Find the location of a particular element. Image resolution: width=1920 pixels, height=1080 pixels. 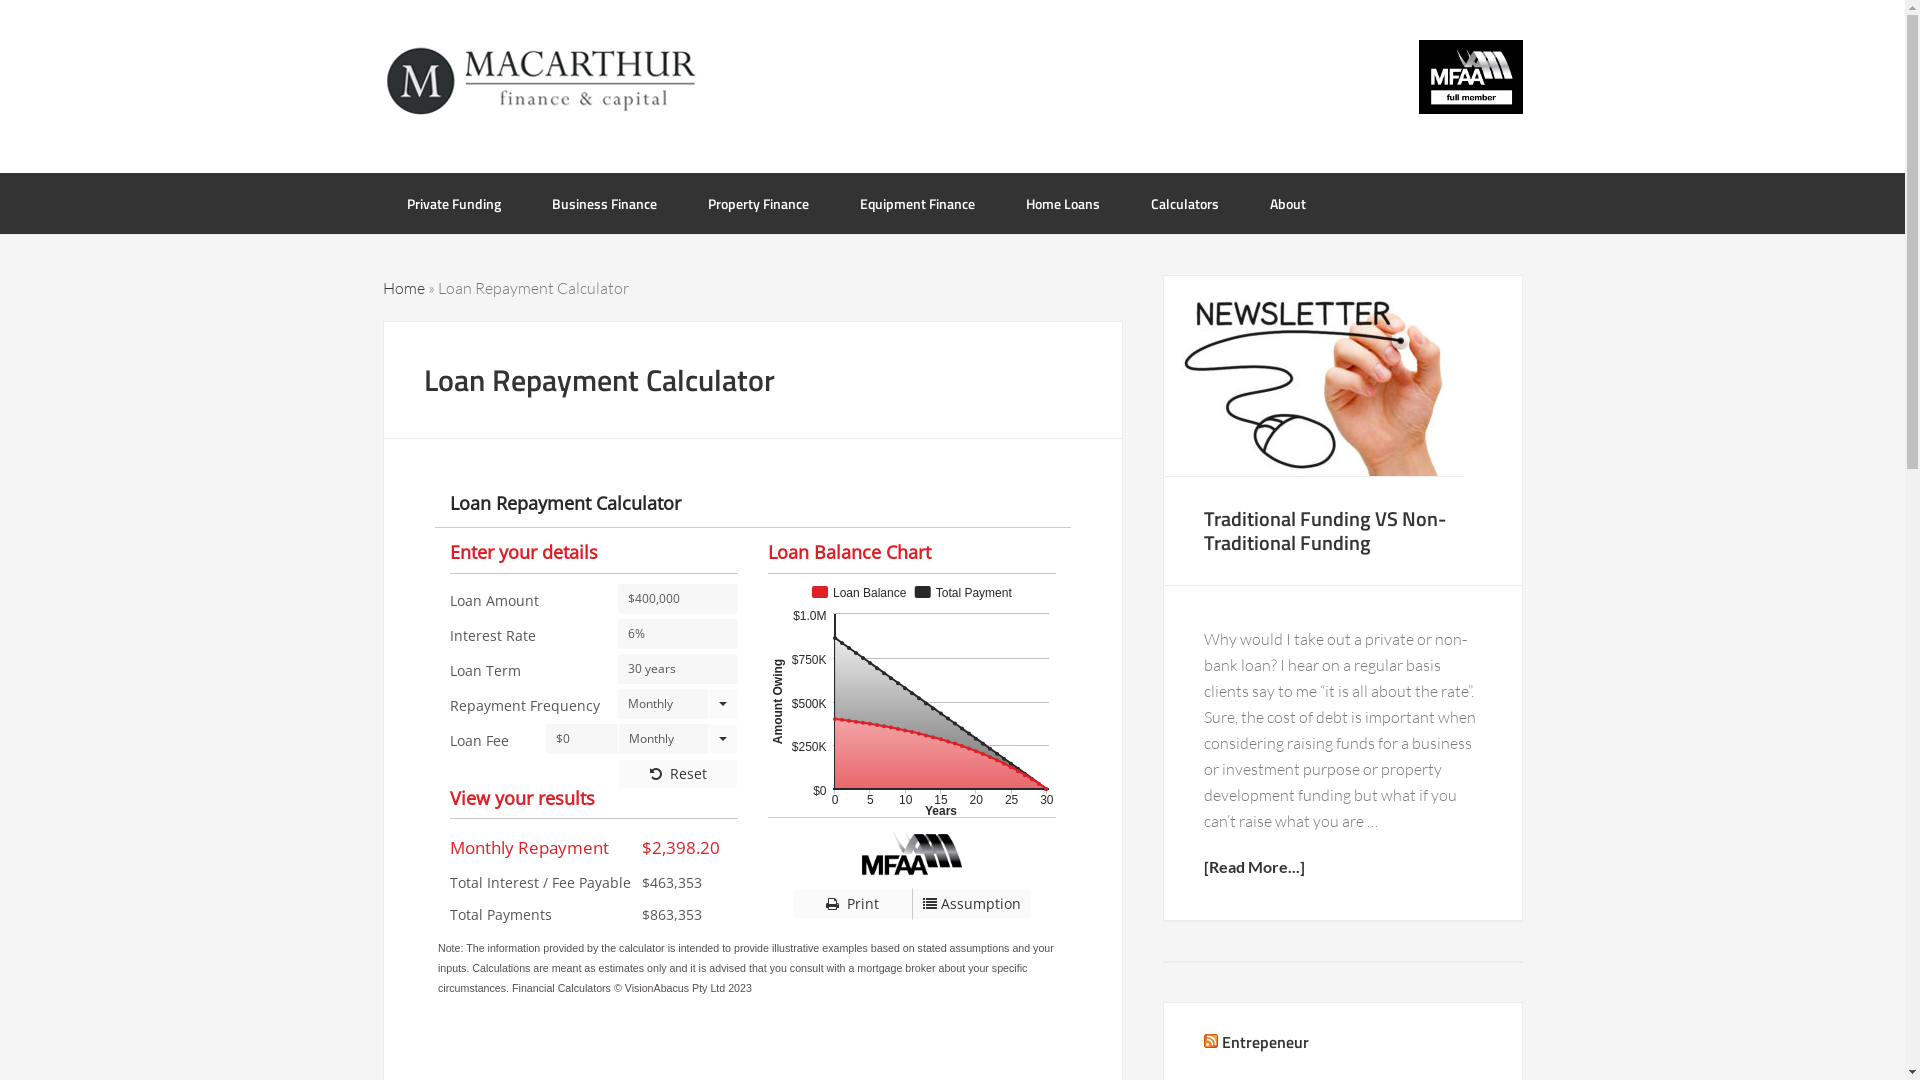

Equipment Finance is located at coordinates (917, 204).